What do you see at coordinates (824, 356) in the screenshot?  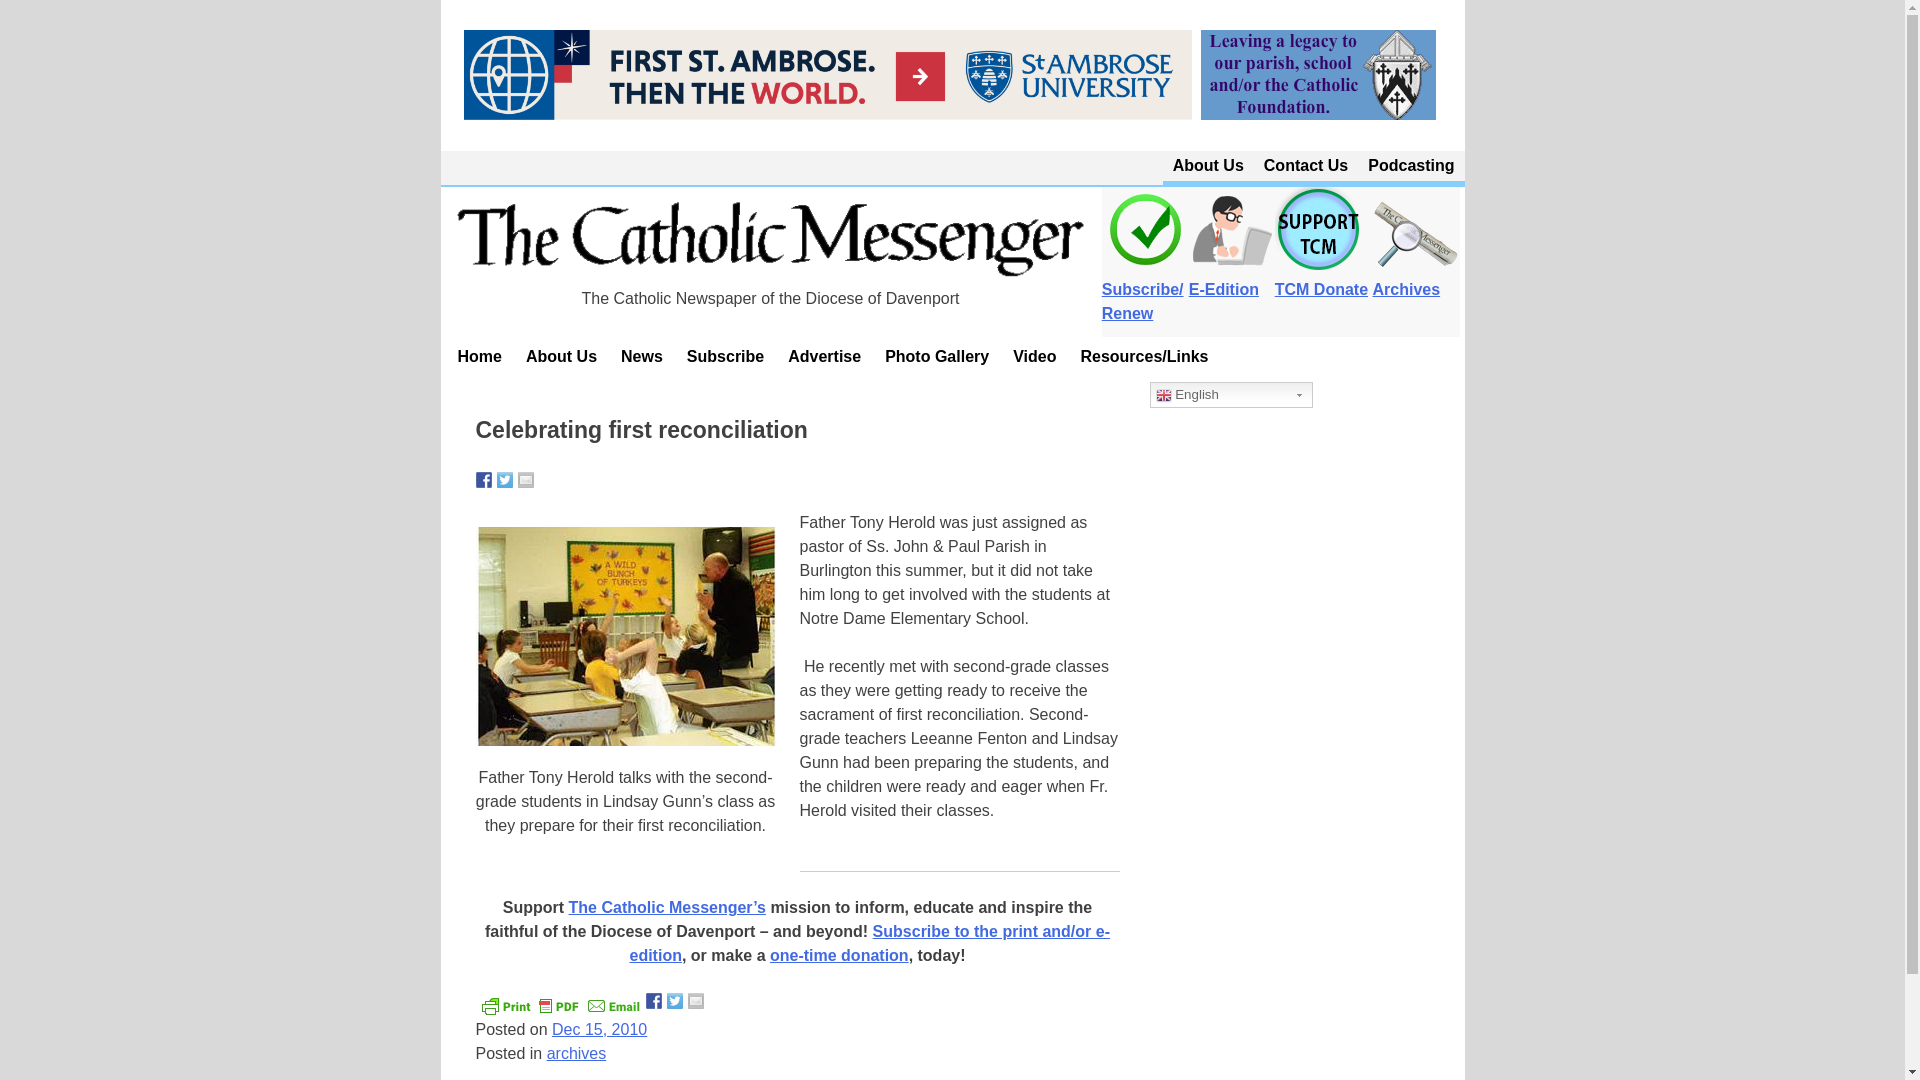 I see `Advertise` at bounding box center [824, 356].